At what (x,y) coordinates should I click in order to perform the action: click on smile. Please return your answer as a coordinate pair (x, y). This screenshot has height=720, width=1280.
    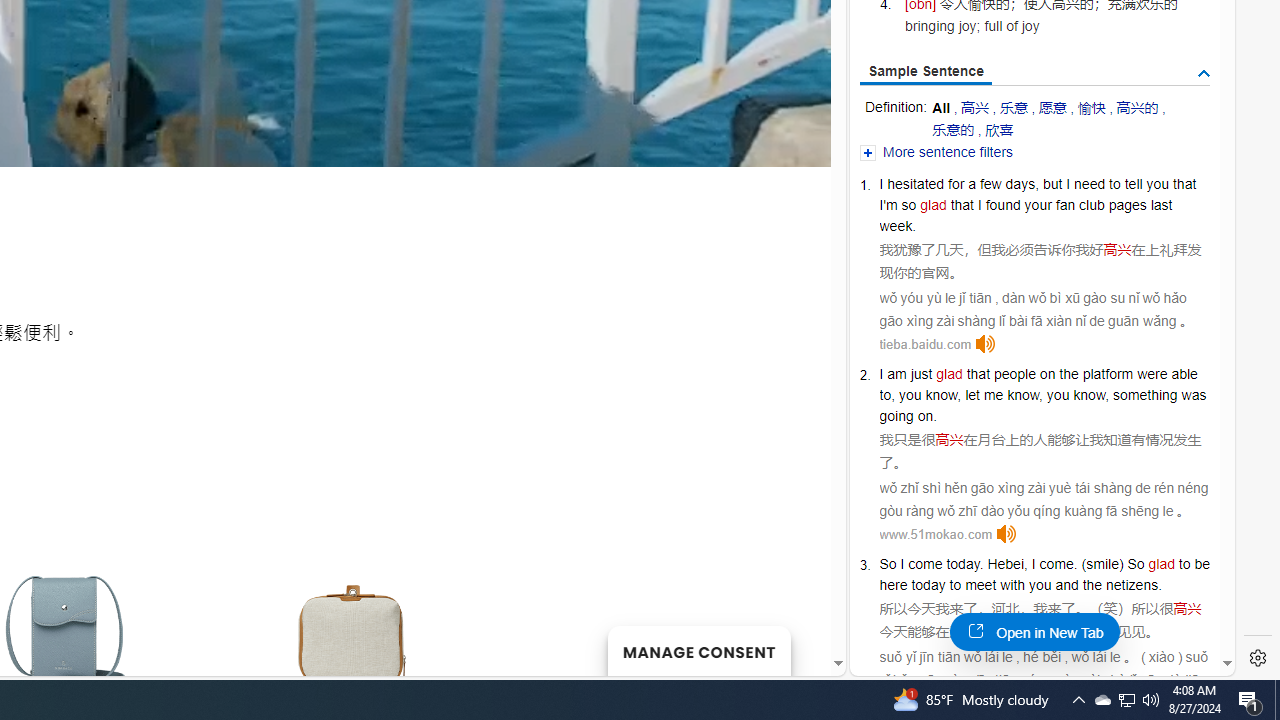
    Looking at the image, I should click on (1102, 563).